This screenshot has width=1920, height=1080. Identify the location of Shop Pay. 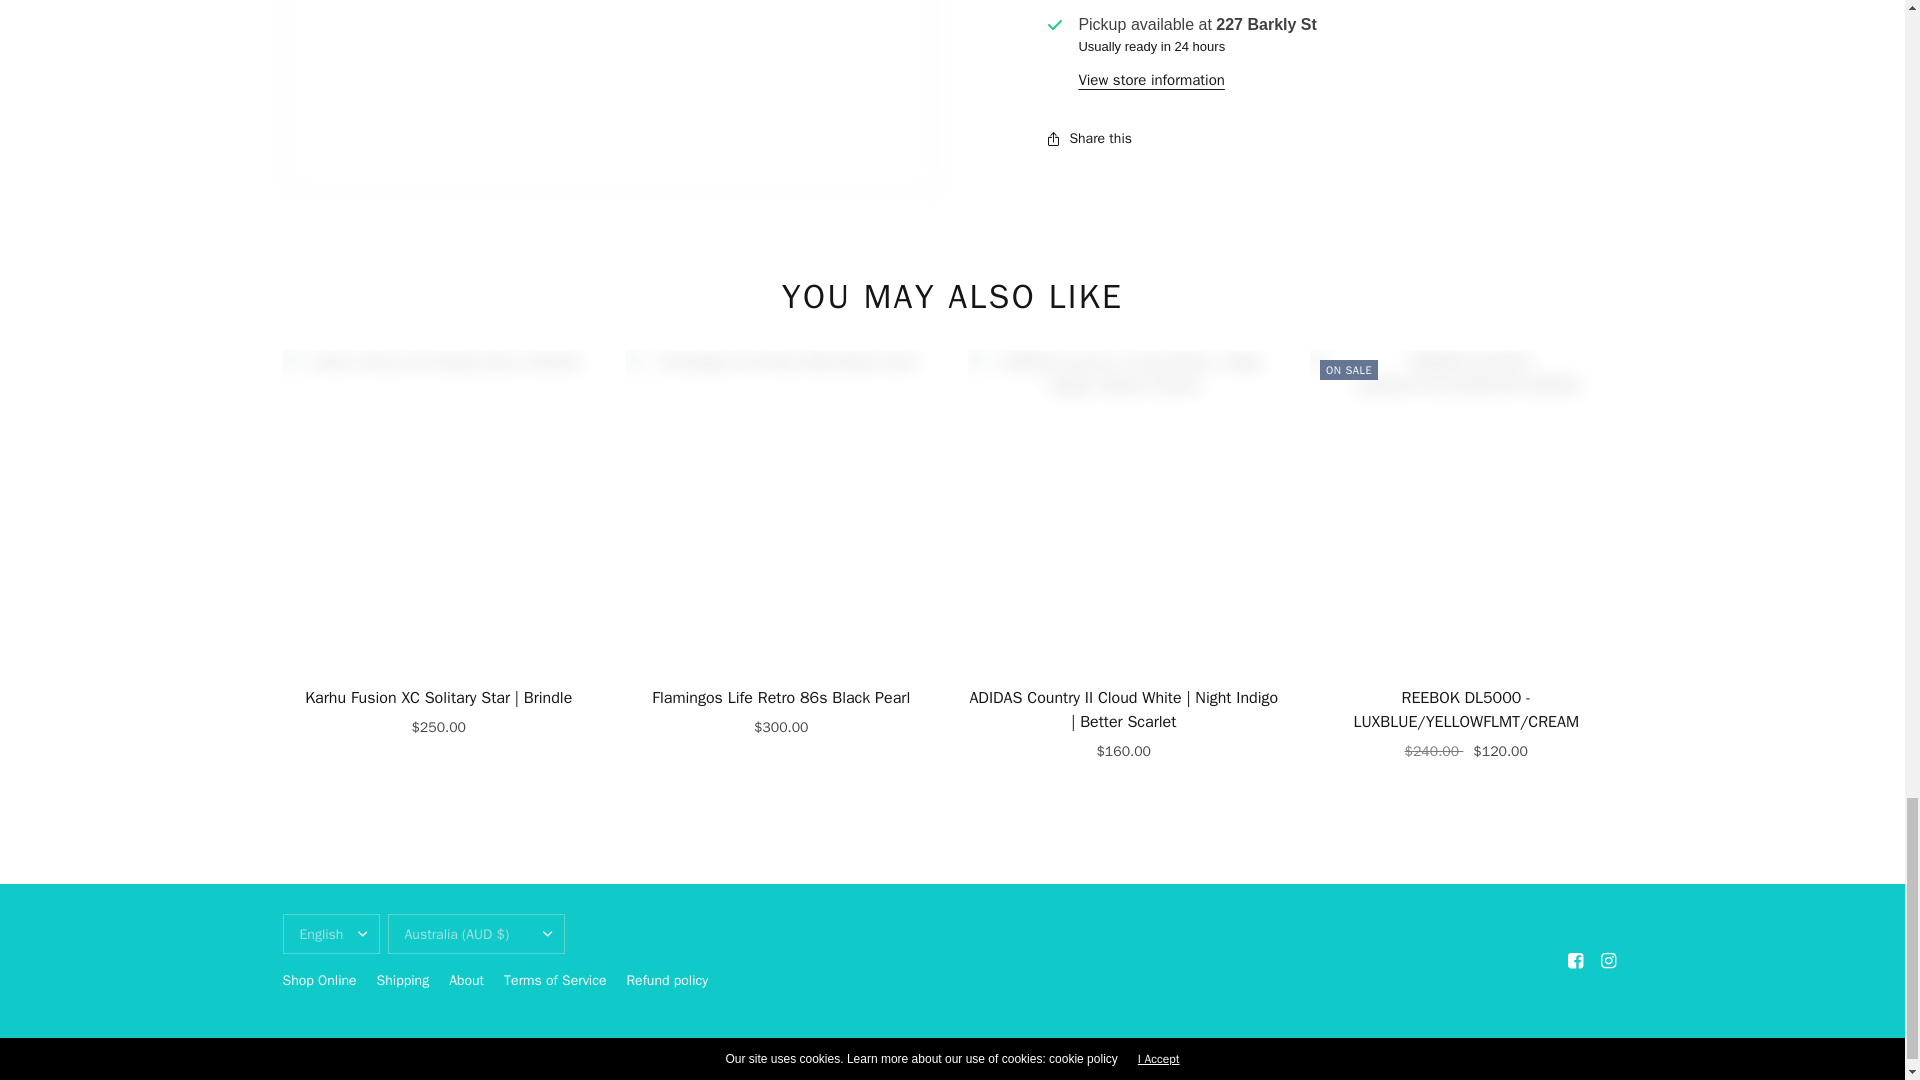
(1523, 1048).